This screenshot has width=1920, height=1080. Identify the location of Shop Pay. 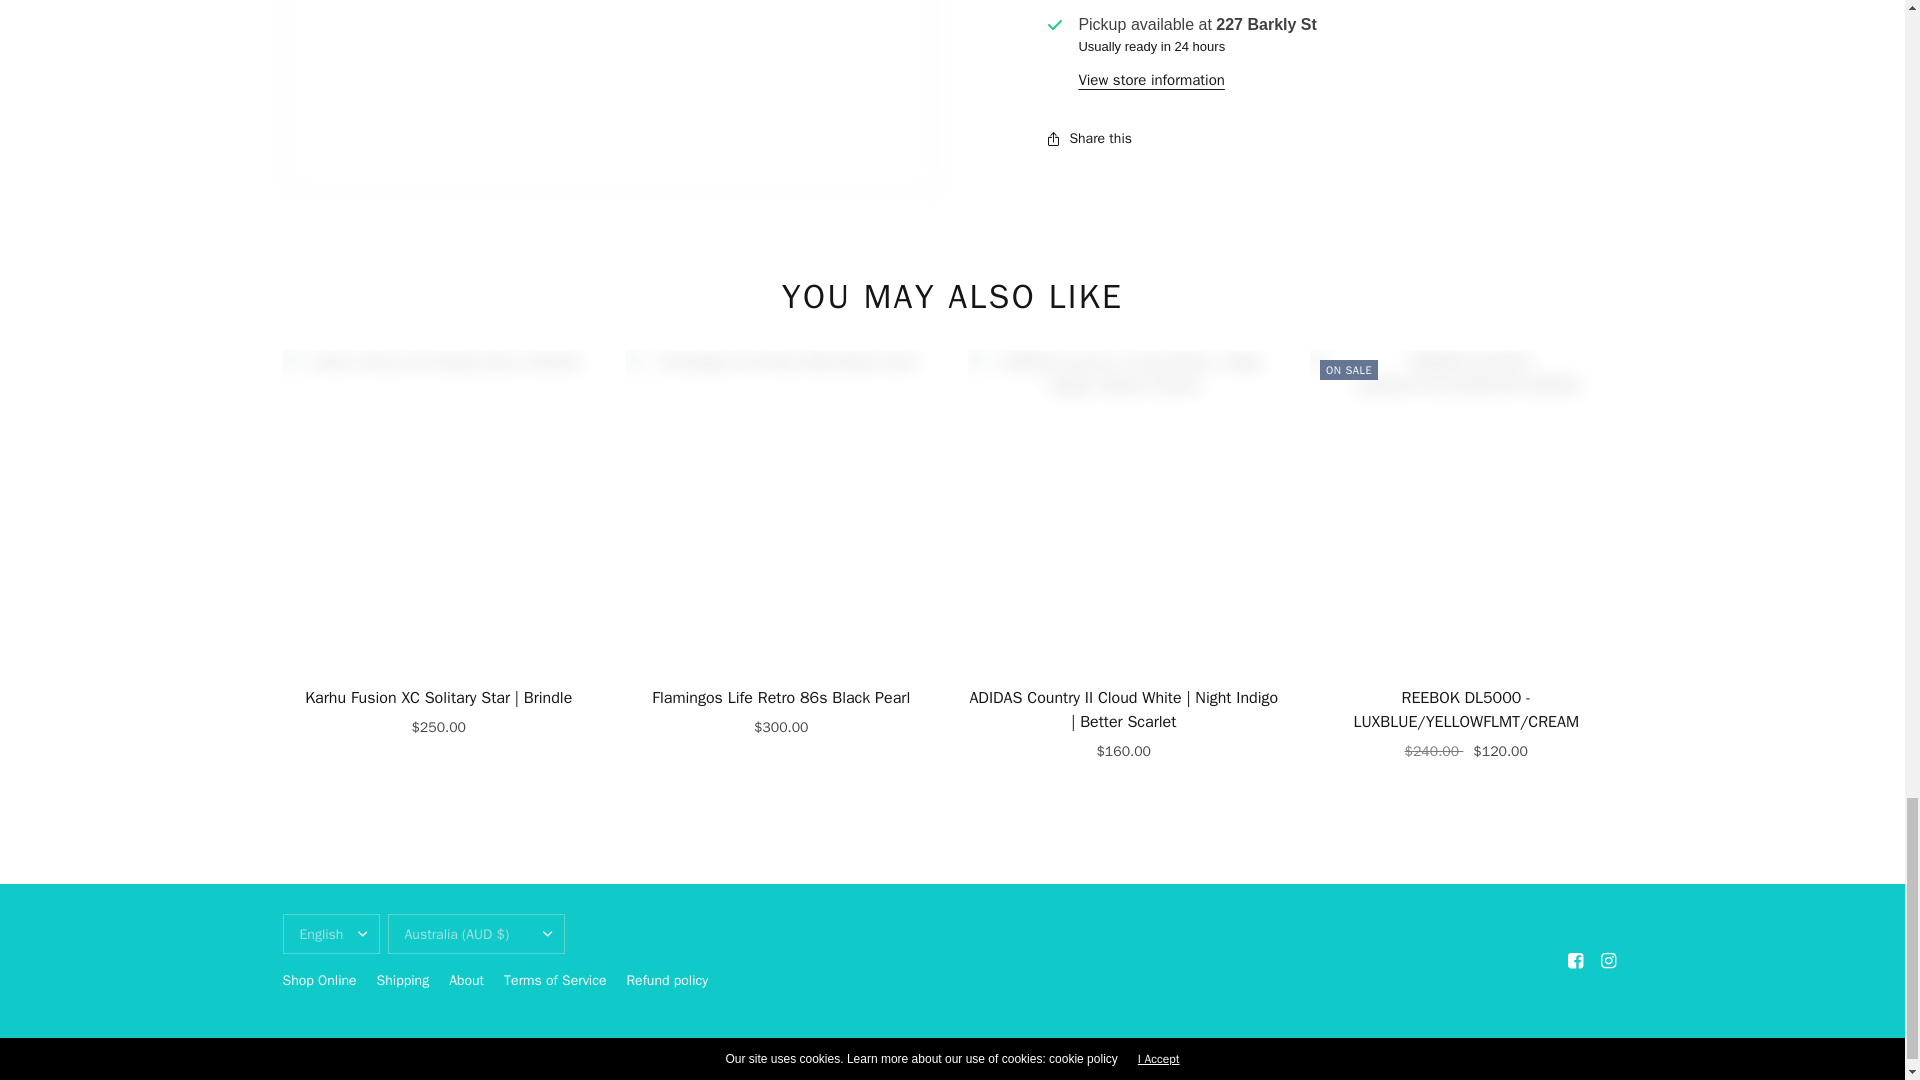
(1523, 1048).